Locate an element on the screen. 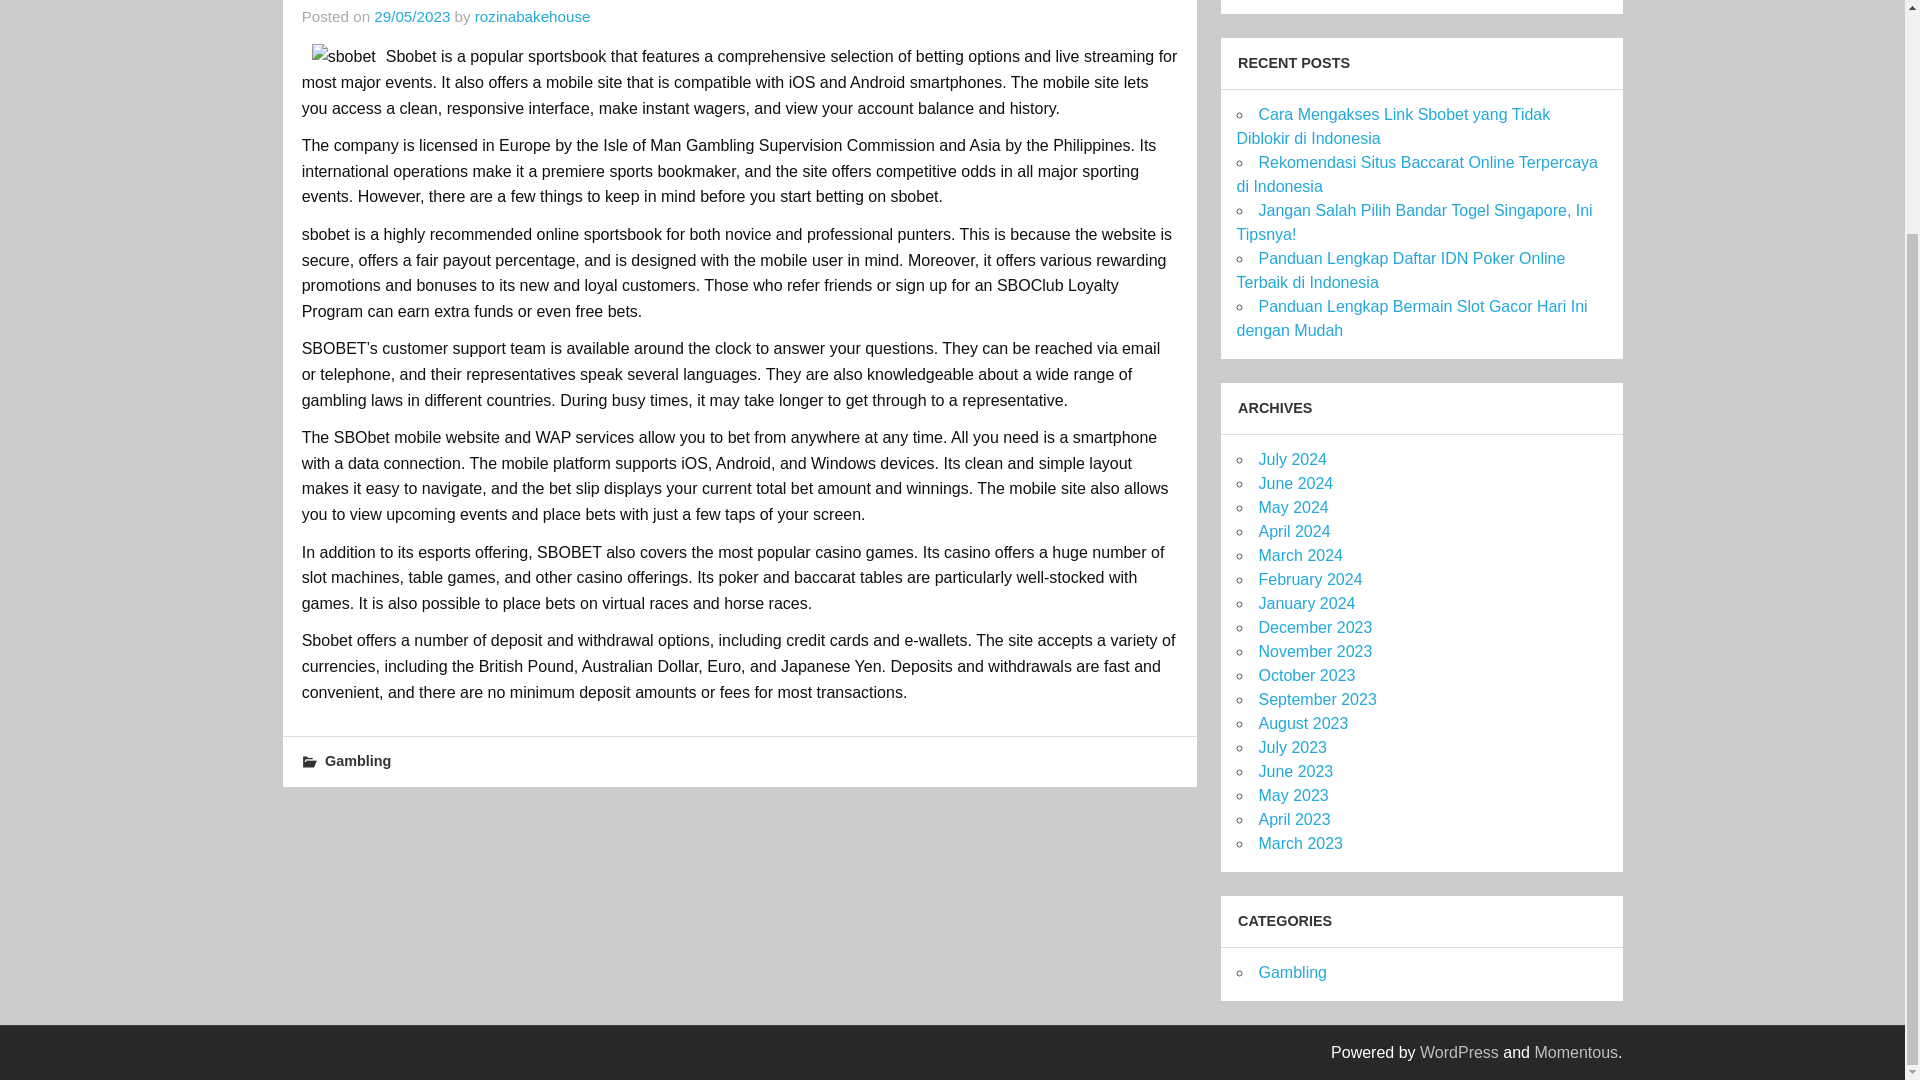 The height and width of the screenshot is (1080, 1920). June 2023 is located at coordinates (1294, 770).